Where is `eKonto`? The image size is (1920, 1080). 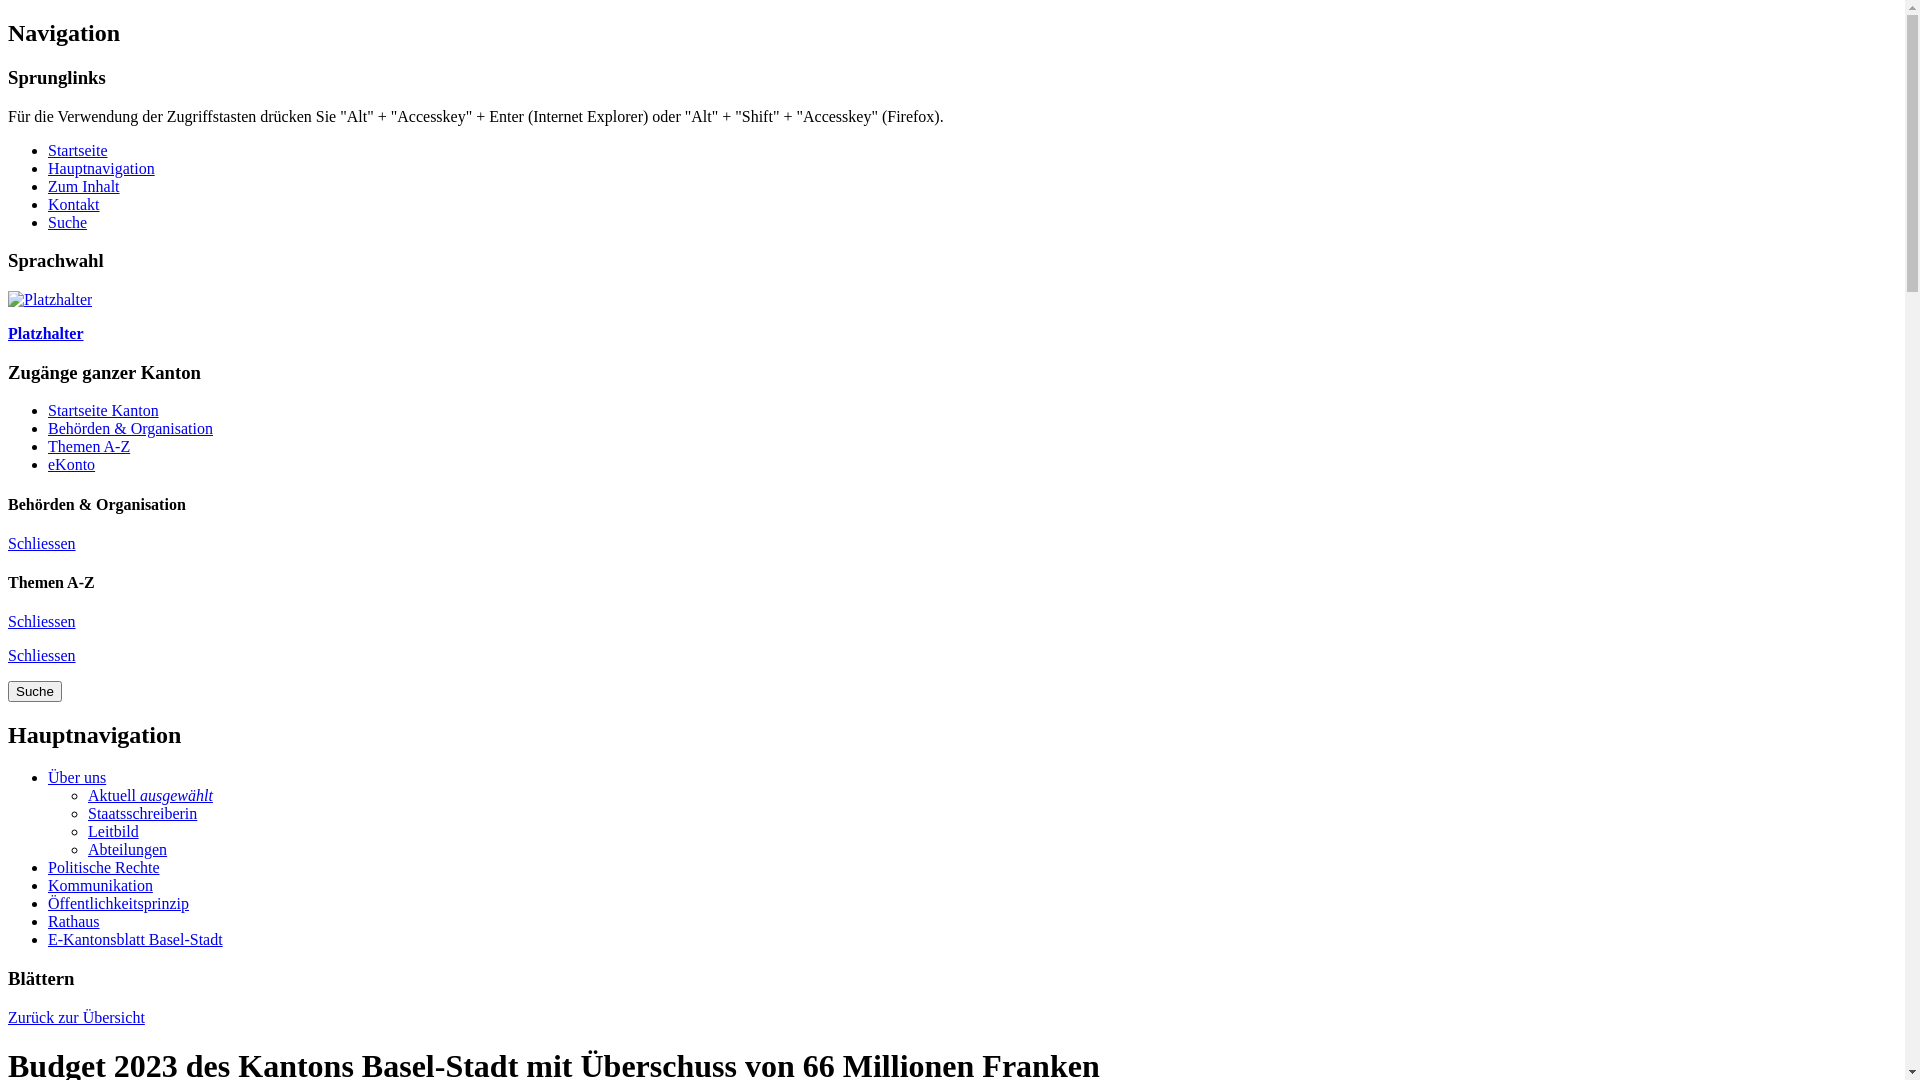
eKonto is located at coordinates (72, 464).